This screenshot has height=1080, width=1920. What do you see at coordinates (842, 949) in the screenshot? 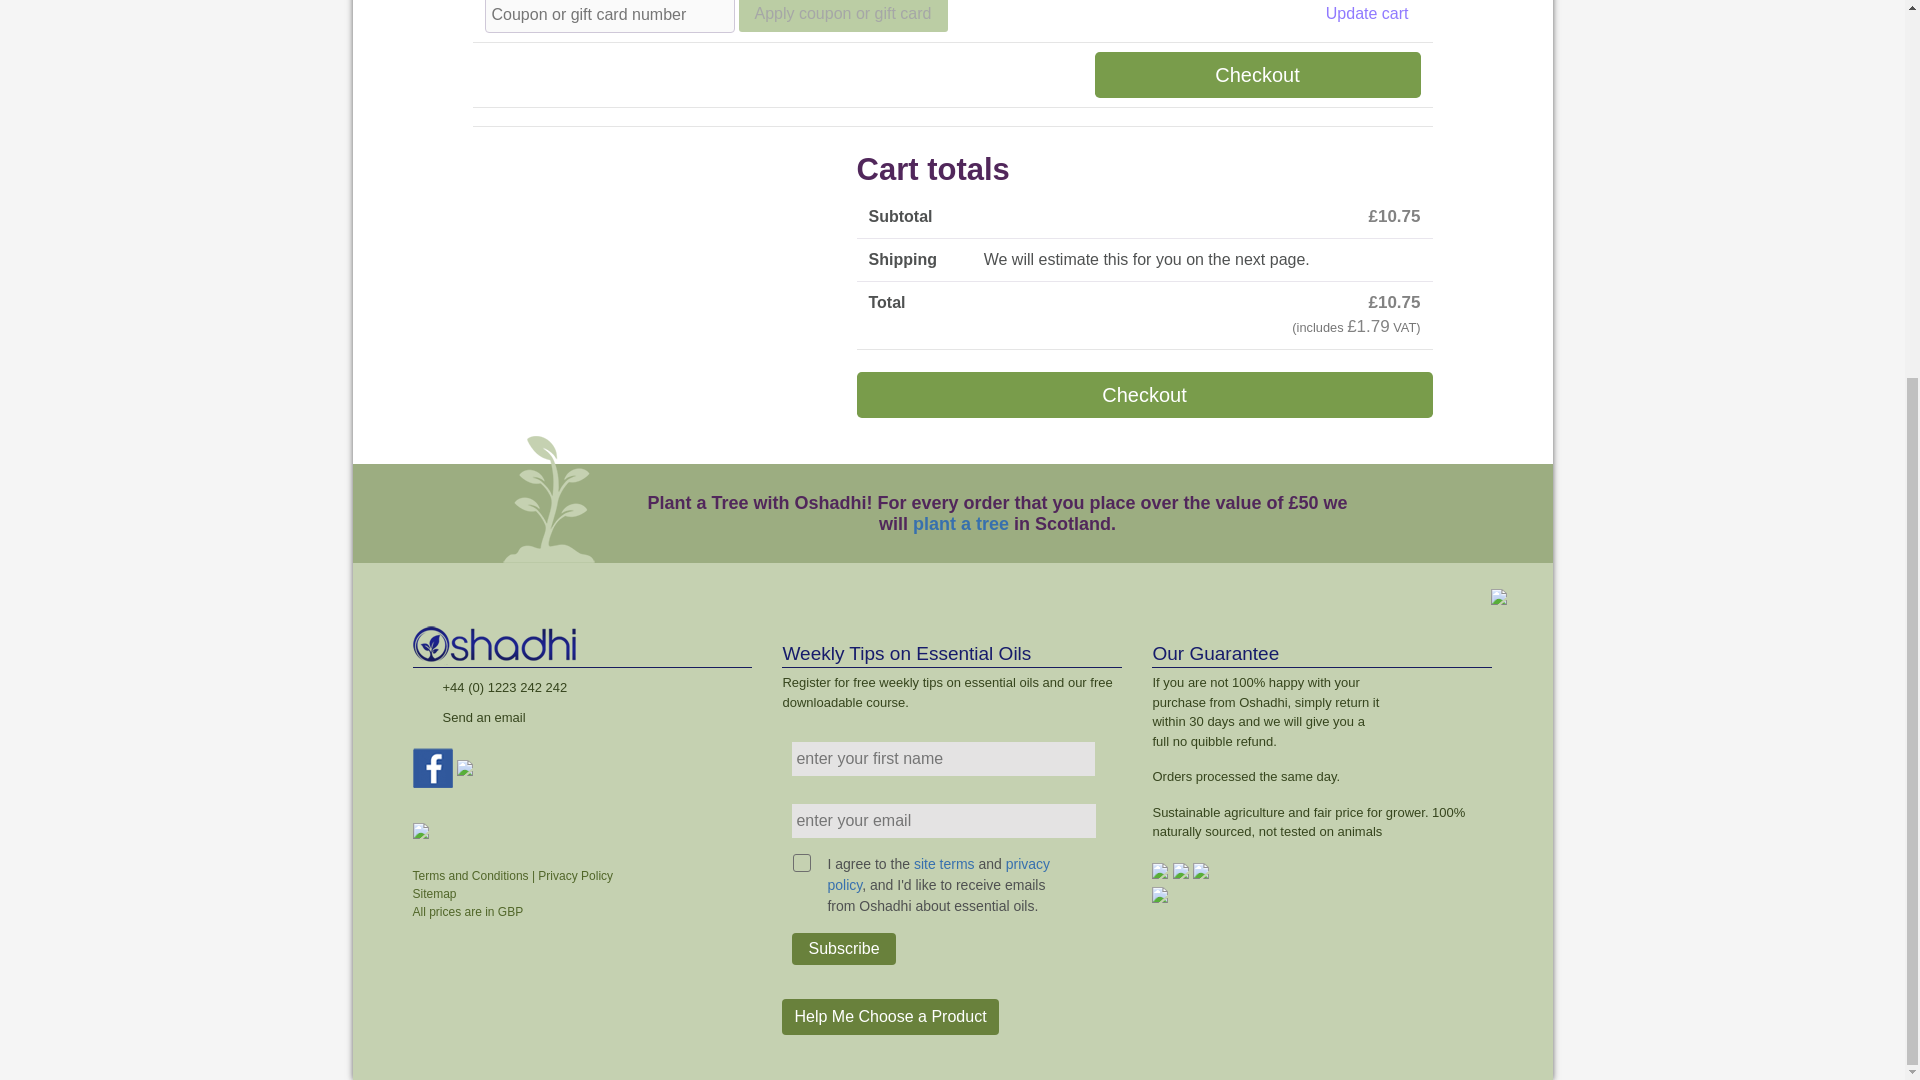
I see `Subscribe` at bounding box center [842, 949].